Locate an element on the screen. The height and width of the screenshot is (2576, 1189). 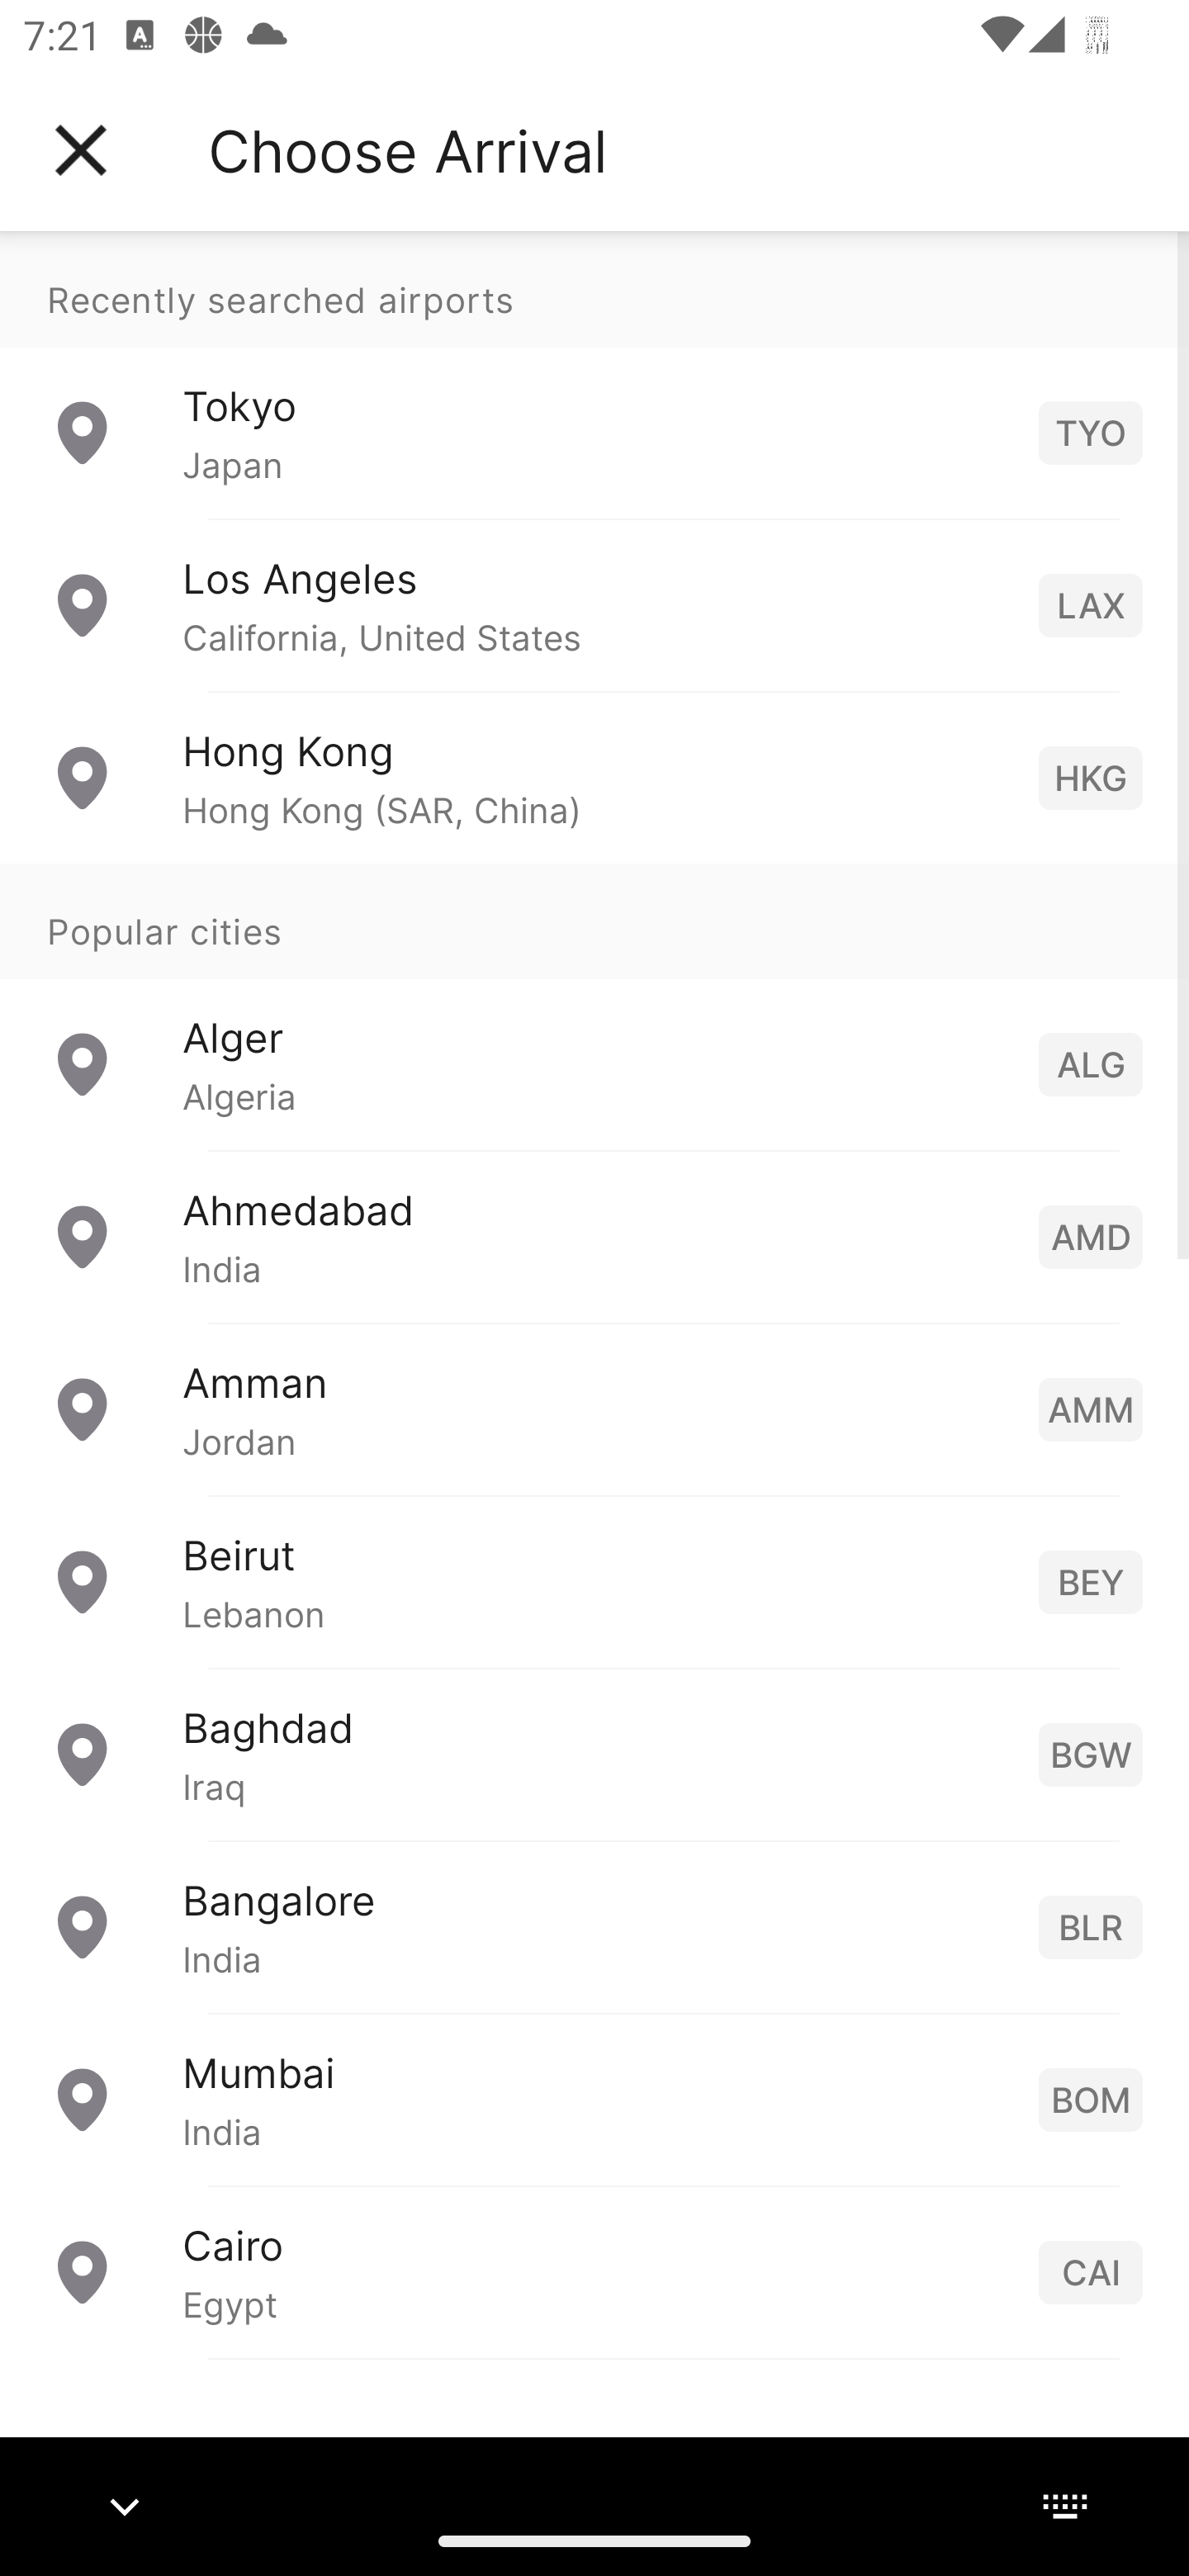
Los Angeles California, United States LAX is located at coordinates (594, 604).